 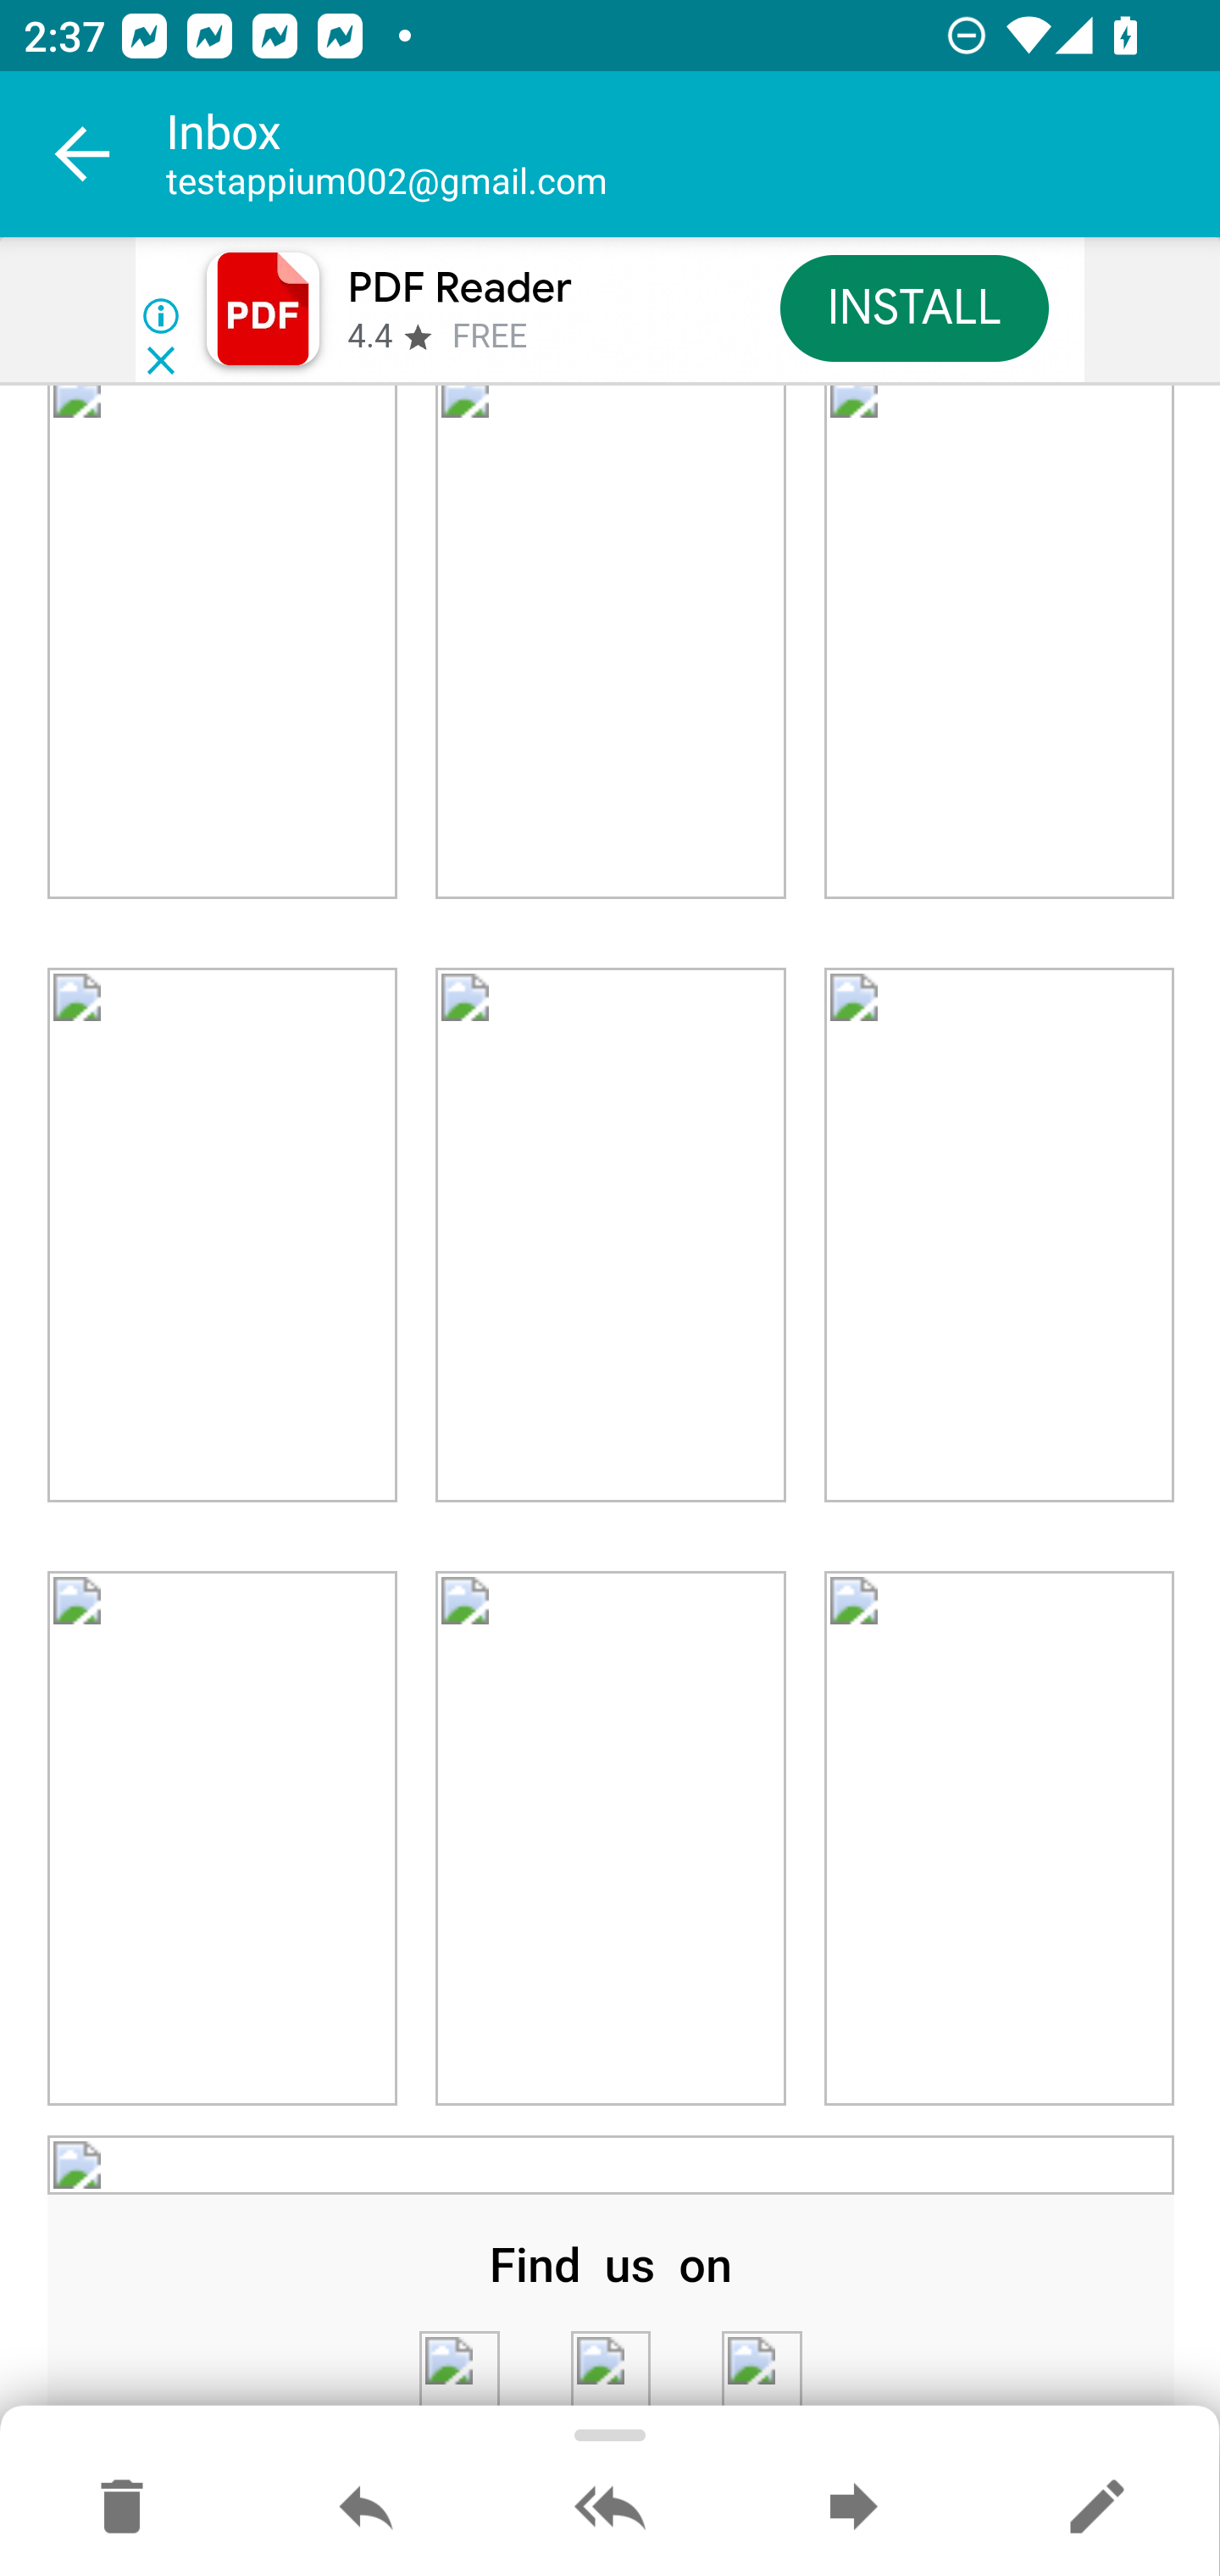 What do you see at coordinates (459, 288) in the screenshot?
I see `PDF Reader` at bounding box center [459, 288].